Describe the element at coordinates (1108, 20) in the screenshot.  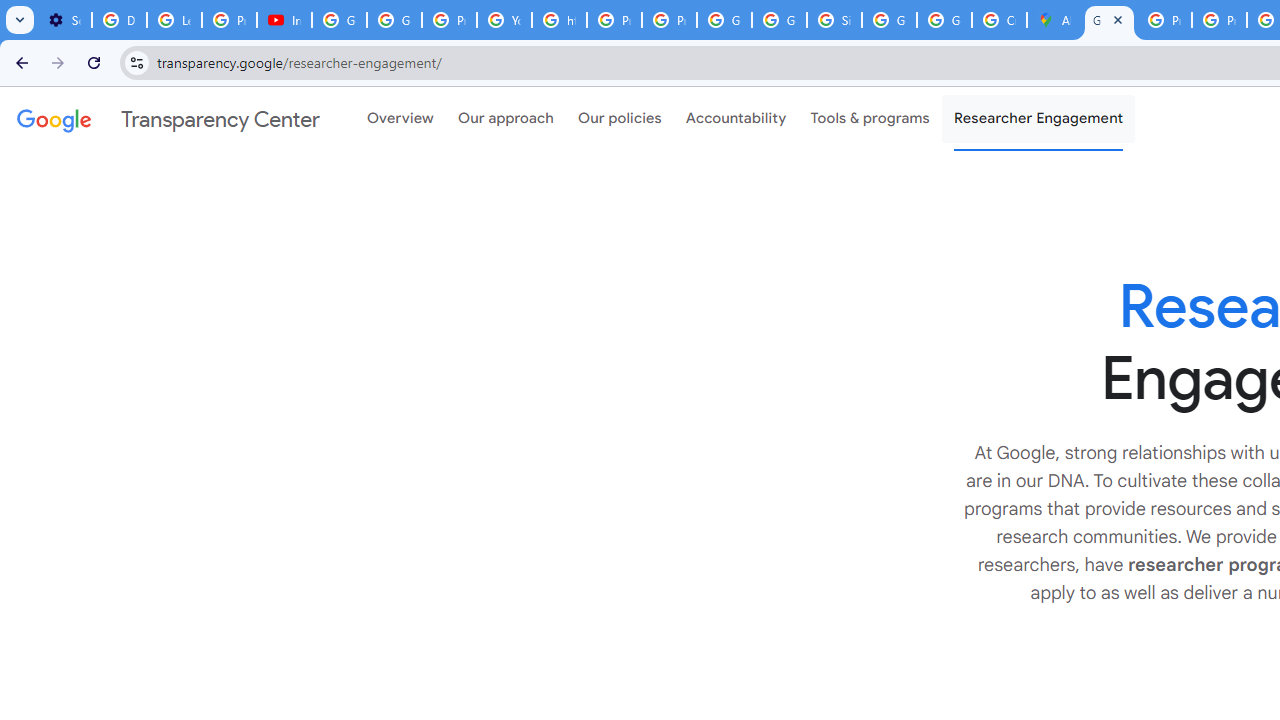
I see `Google Researcher Engagement - Transparency Center` at that location.